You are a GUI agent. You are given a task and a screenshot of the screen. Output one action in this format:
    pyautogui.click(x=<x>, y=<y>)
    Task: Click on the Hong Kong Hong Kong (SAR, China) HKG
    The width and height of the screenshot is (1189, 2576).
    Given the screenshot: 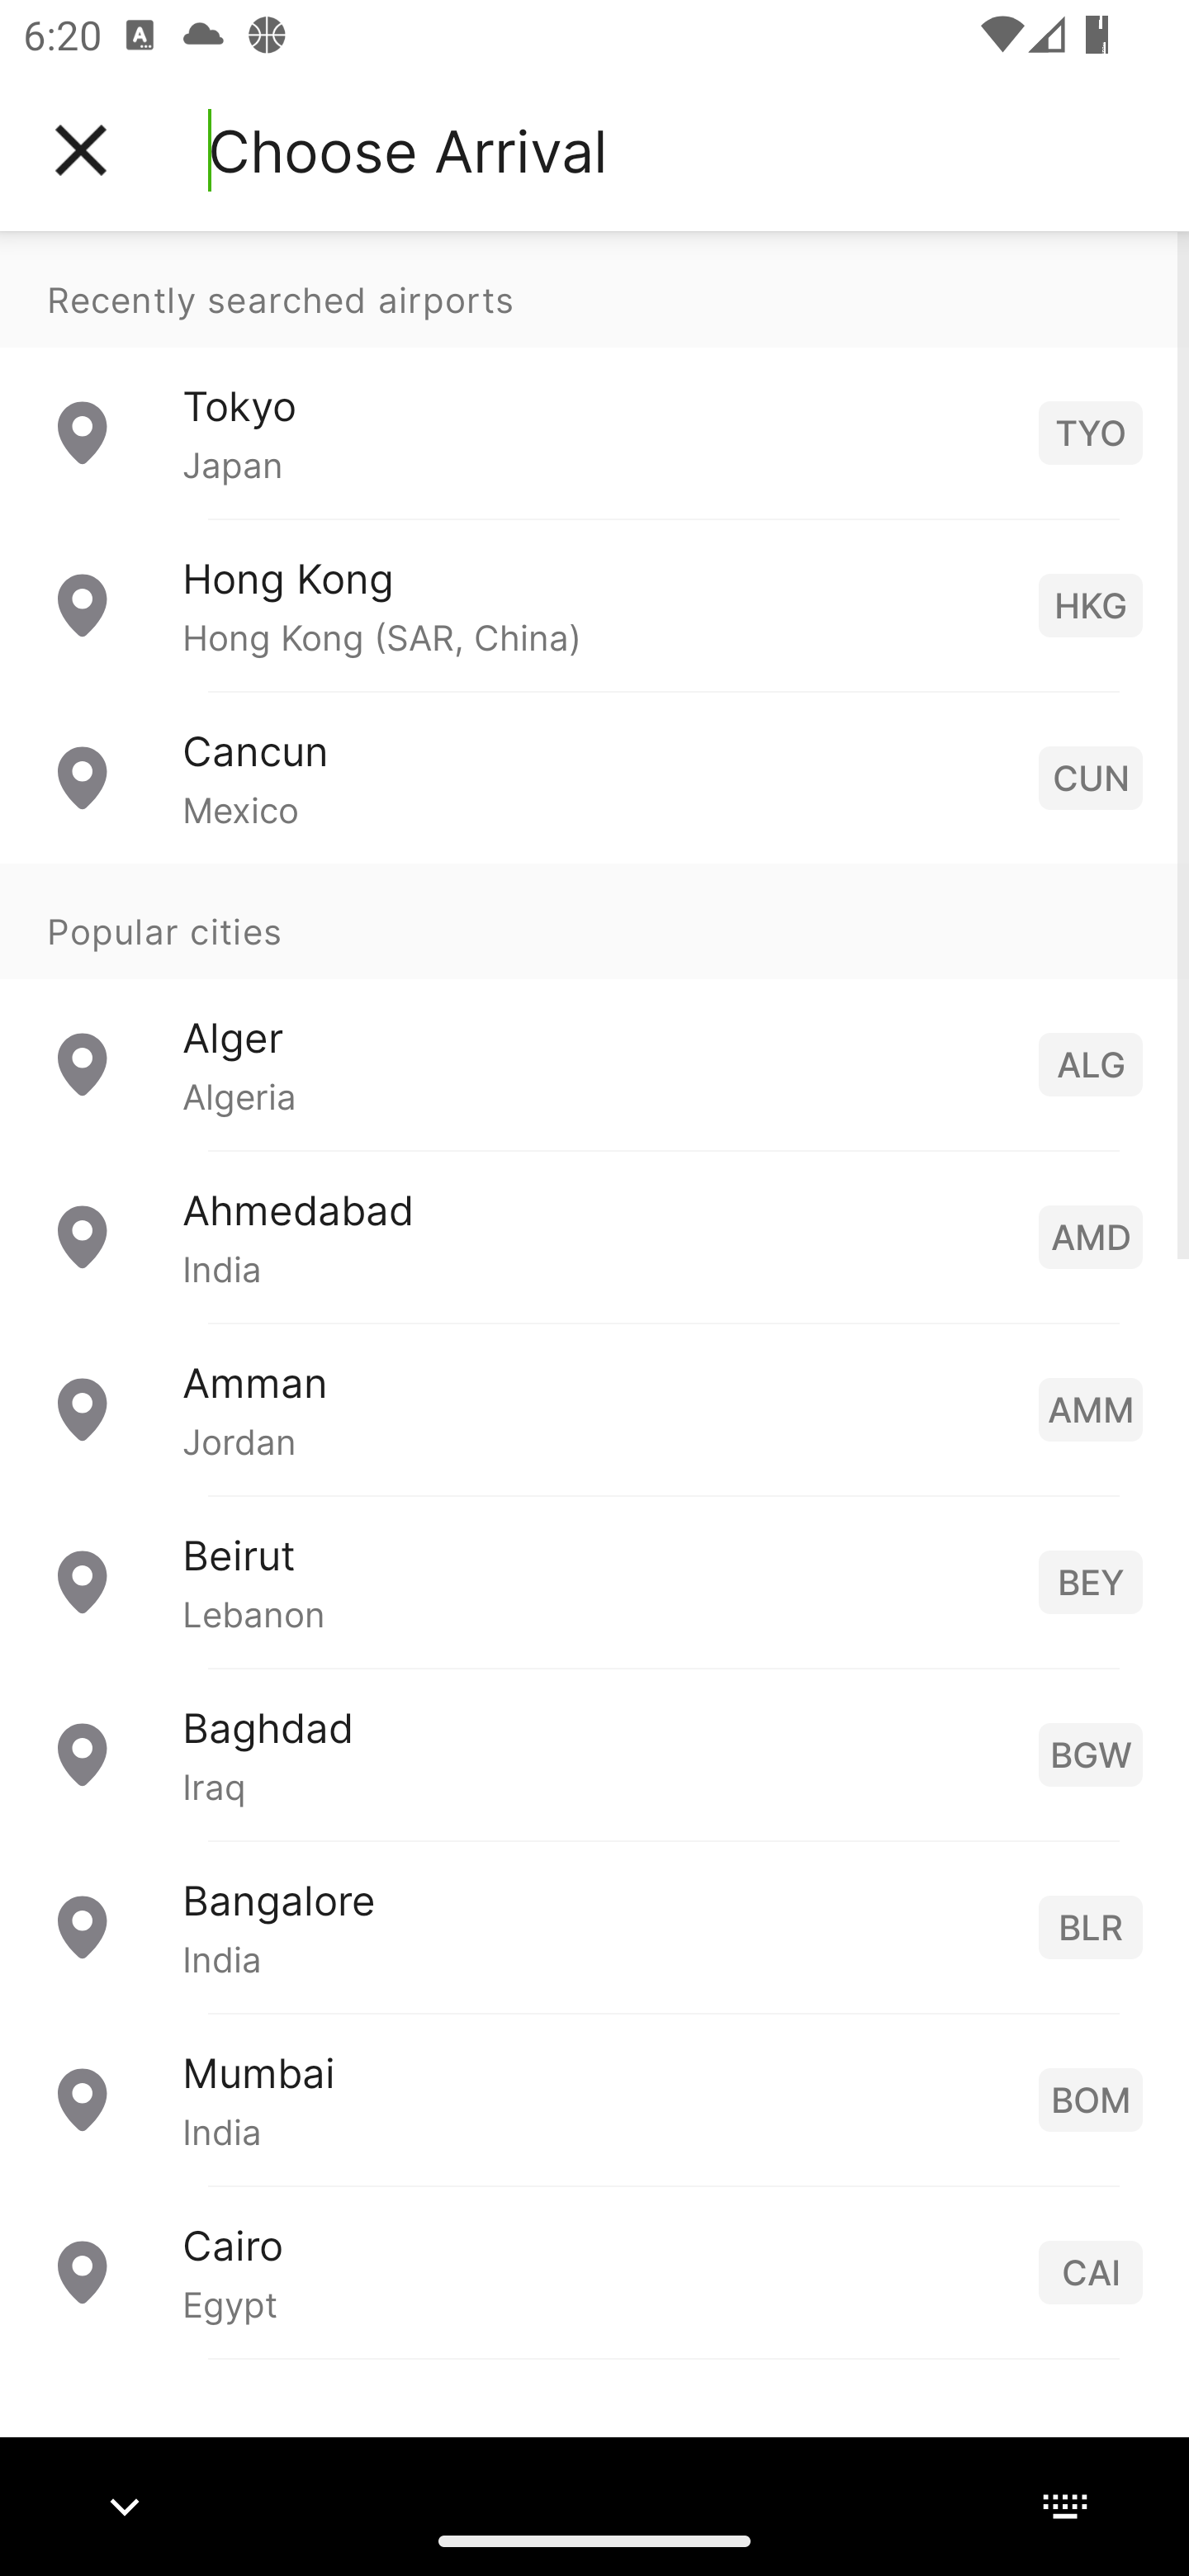 What is the action you would take?
    pyautogui.click(x=594, y=604)
    